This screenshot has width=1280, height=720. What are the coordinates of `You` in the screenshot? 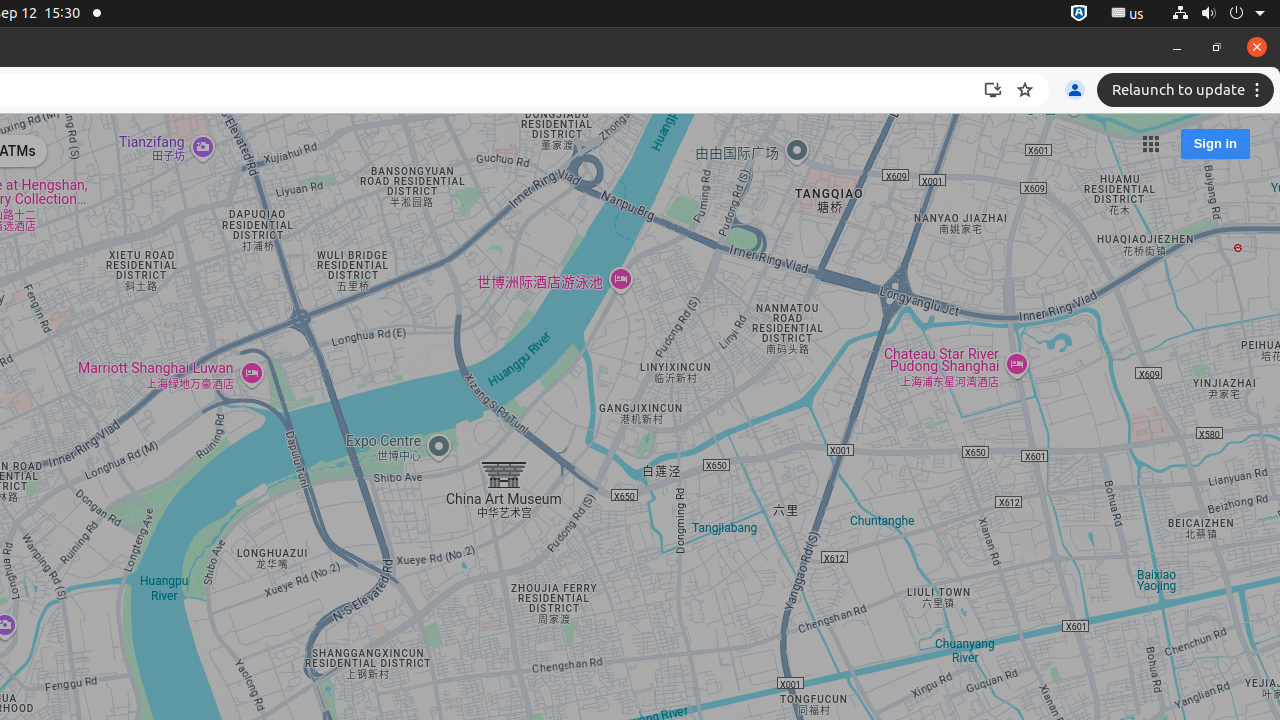 It's located at (1075, 90).